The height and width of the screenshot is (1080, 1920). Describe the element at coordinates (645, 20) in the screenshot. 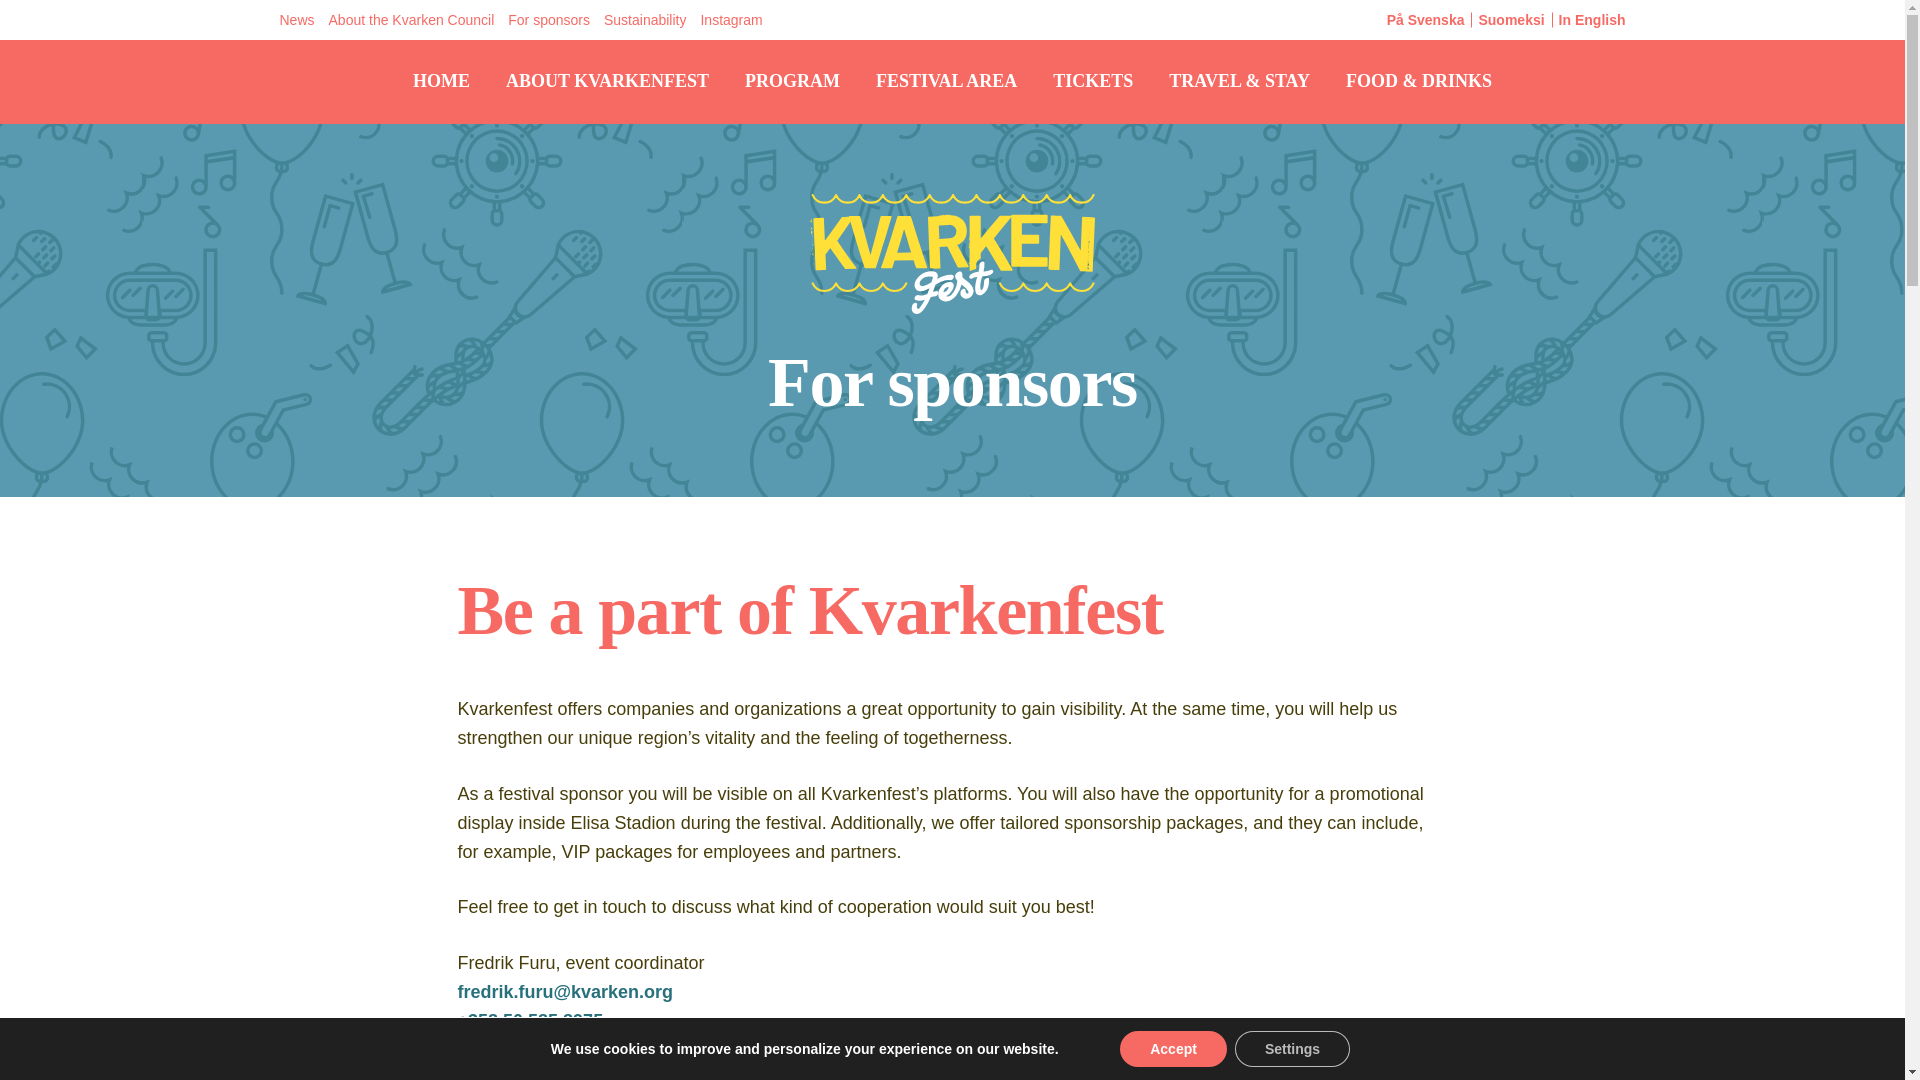

I see `Sustainability` at that location.